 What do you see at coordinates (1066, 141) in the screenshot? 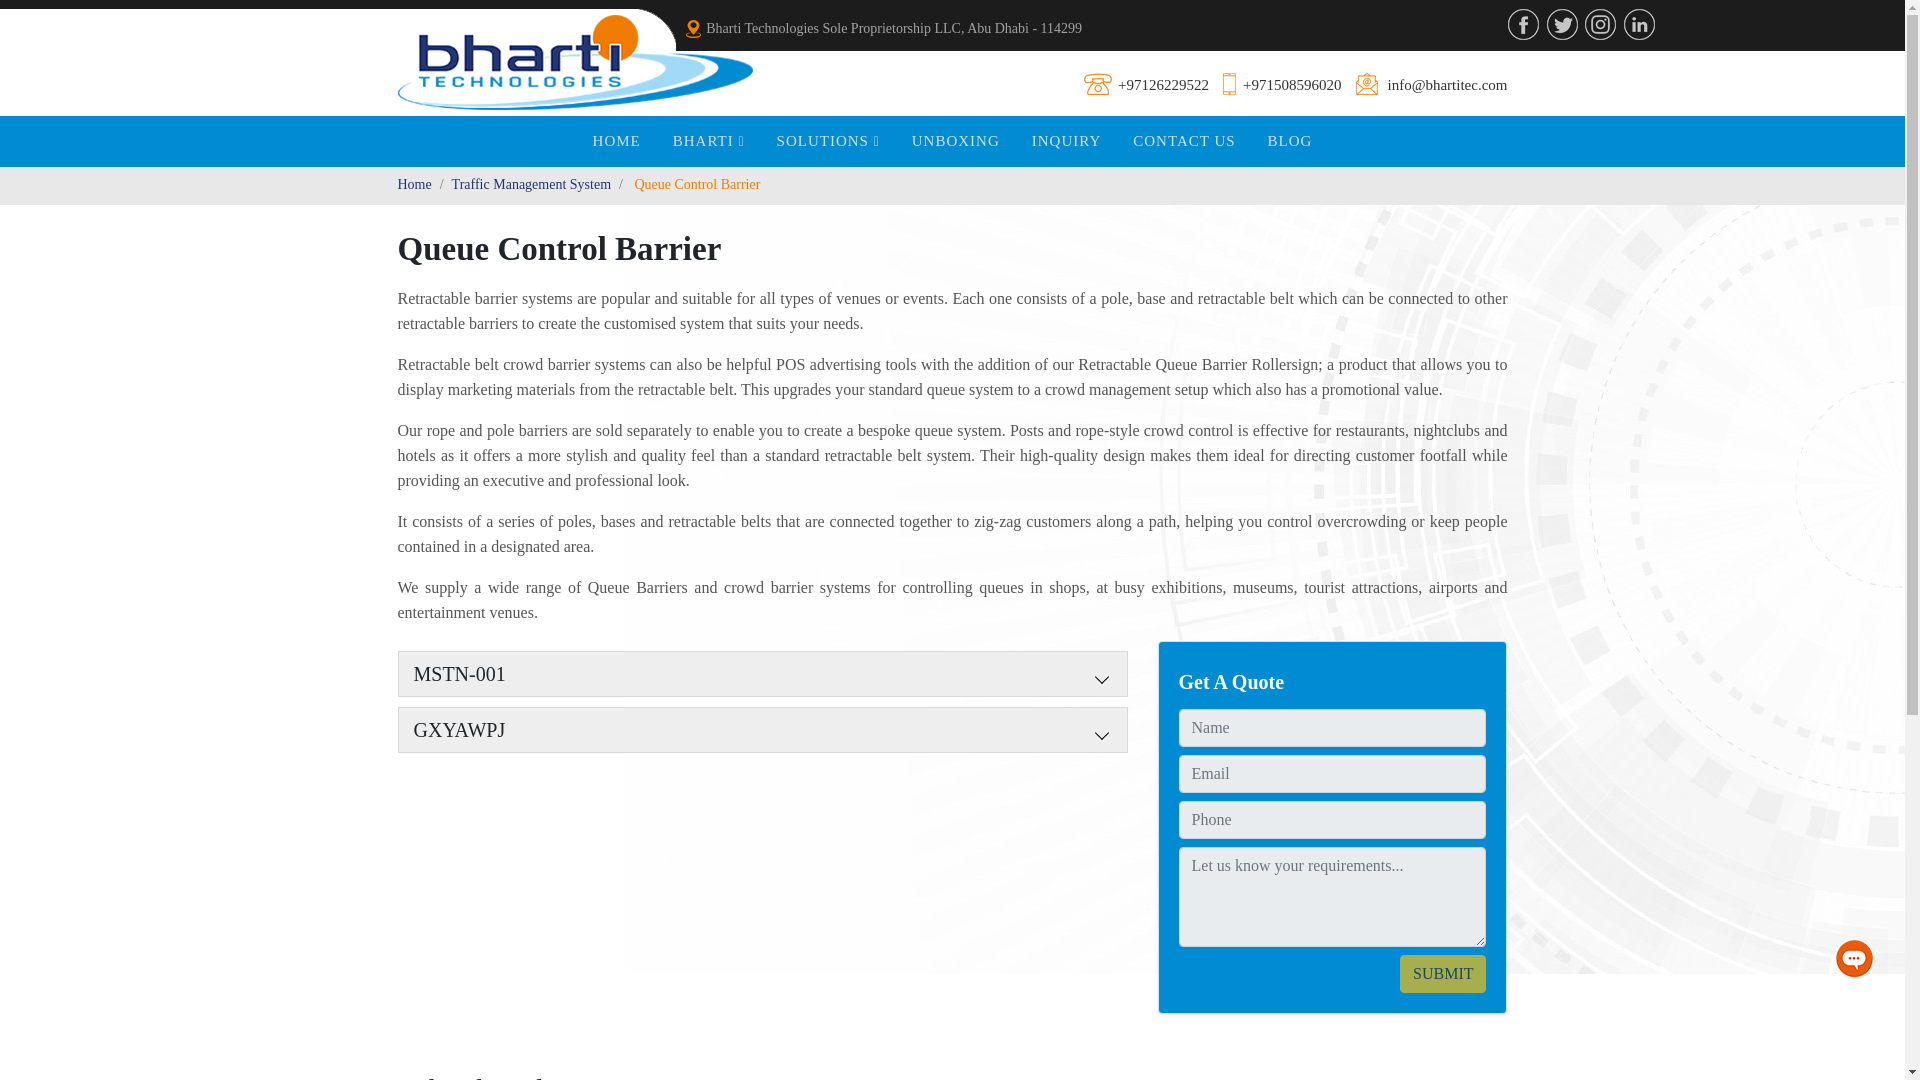
I see `INQUIRY` at bounding box center [1066, 141].